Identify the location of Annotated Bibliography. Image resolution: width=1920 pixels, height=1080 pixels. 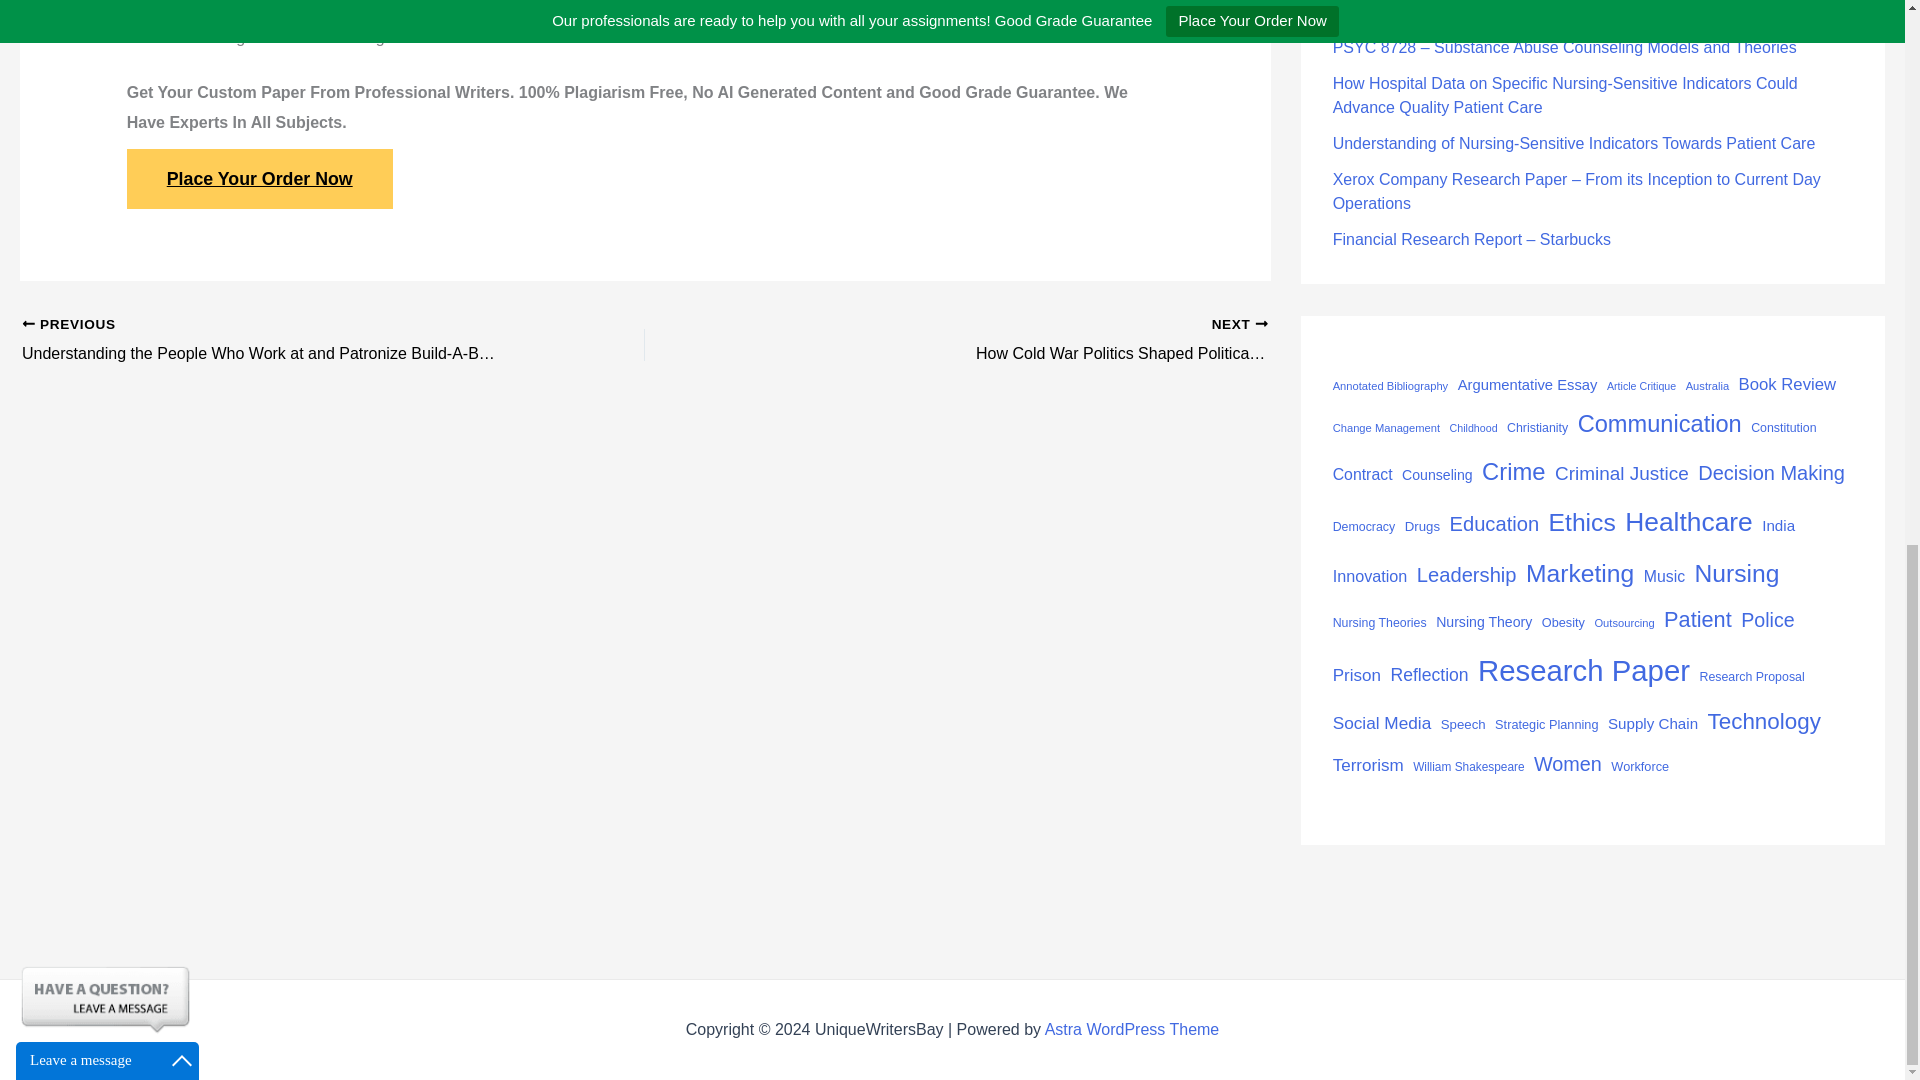
(1390, 386).